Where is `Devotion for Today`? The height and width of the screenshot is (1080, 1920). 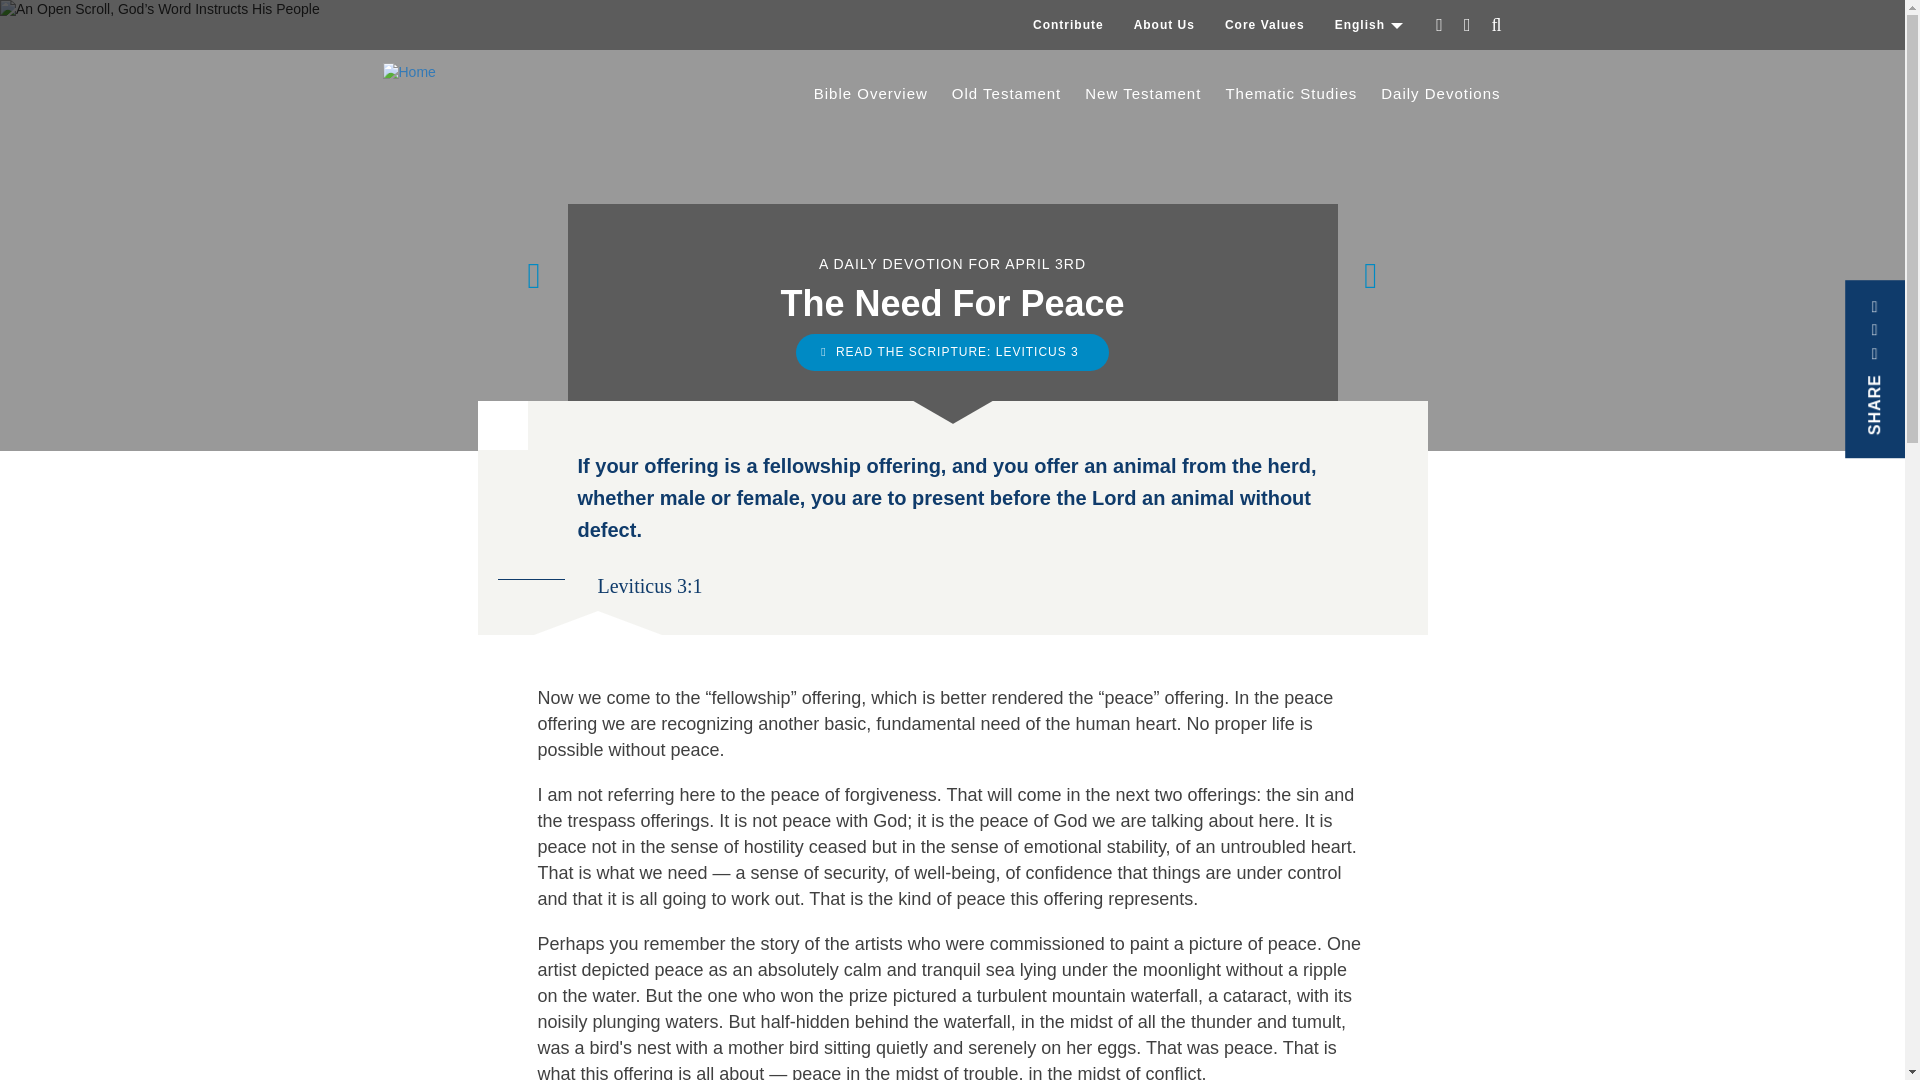 Devotion for Today is located at coordinates (1440, 94).